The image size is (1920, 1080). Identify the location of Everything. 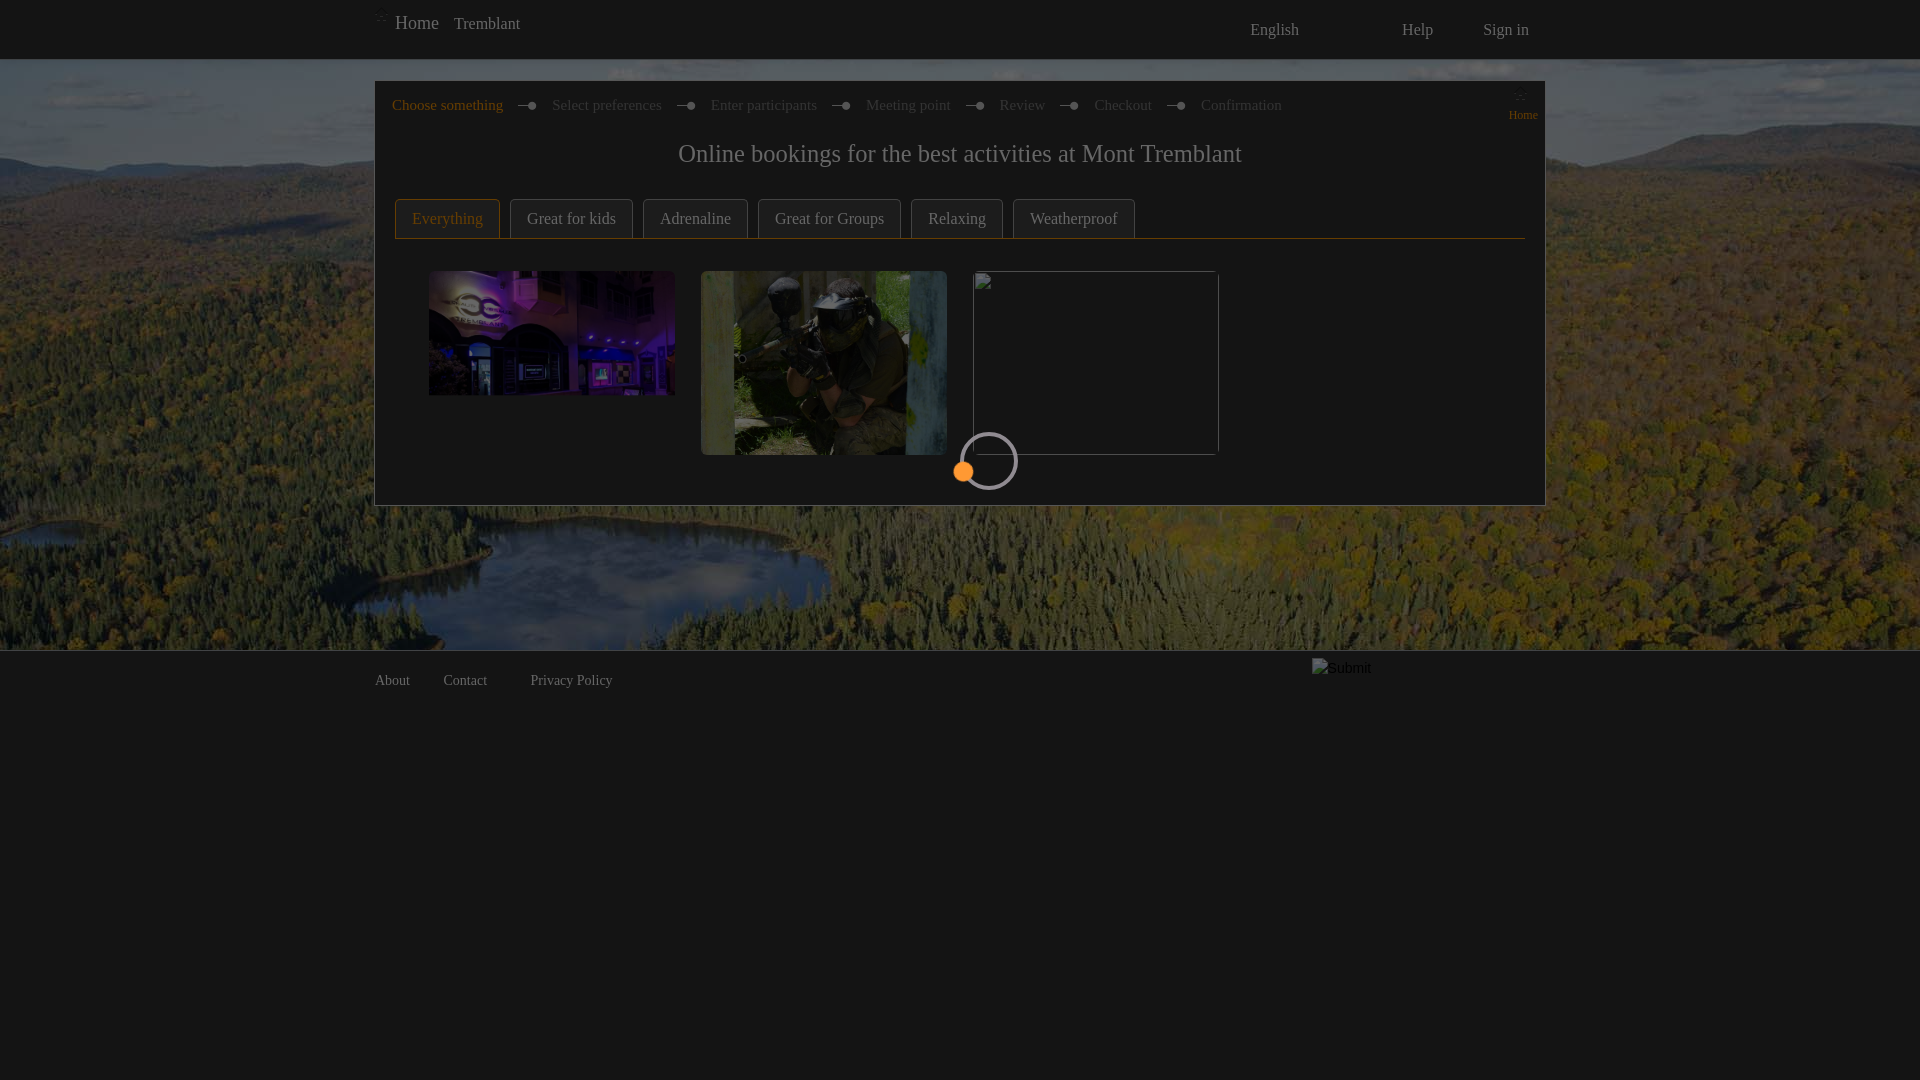
(448, 218).